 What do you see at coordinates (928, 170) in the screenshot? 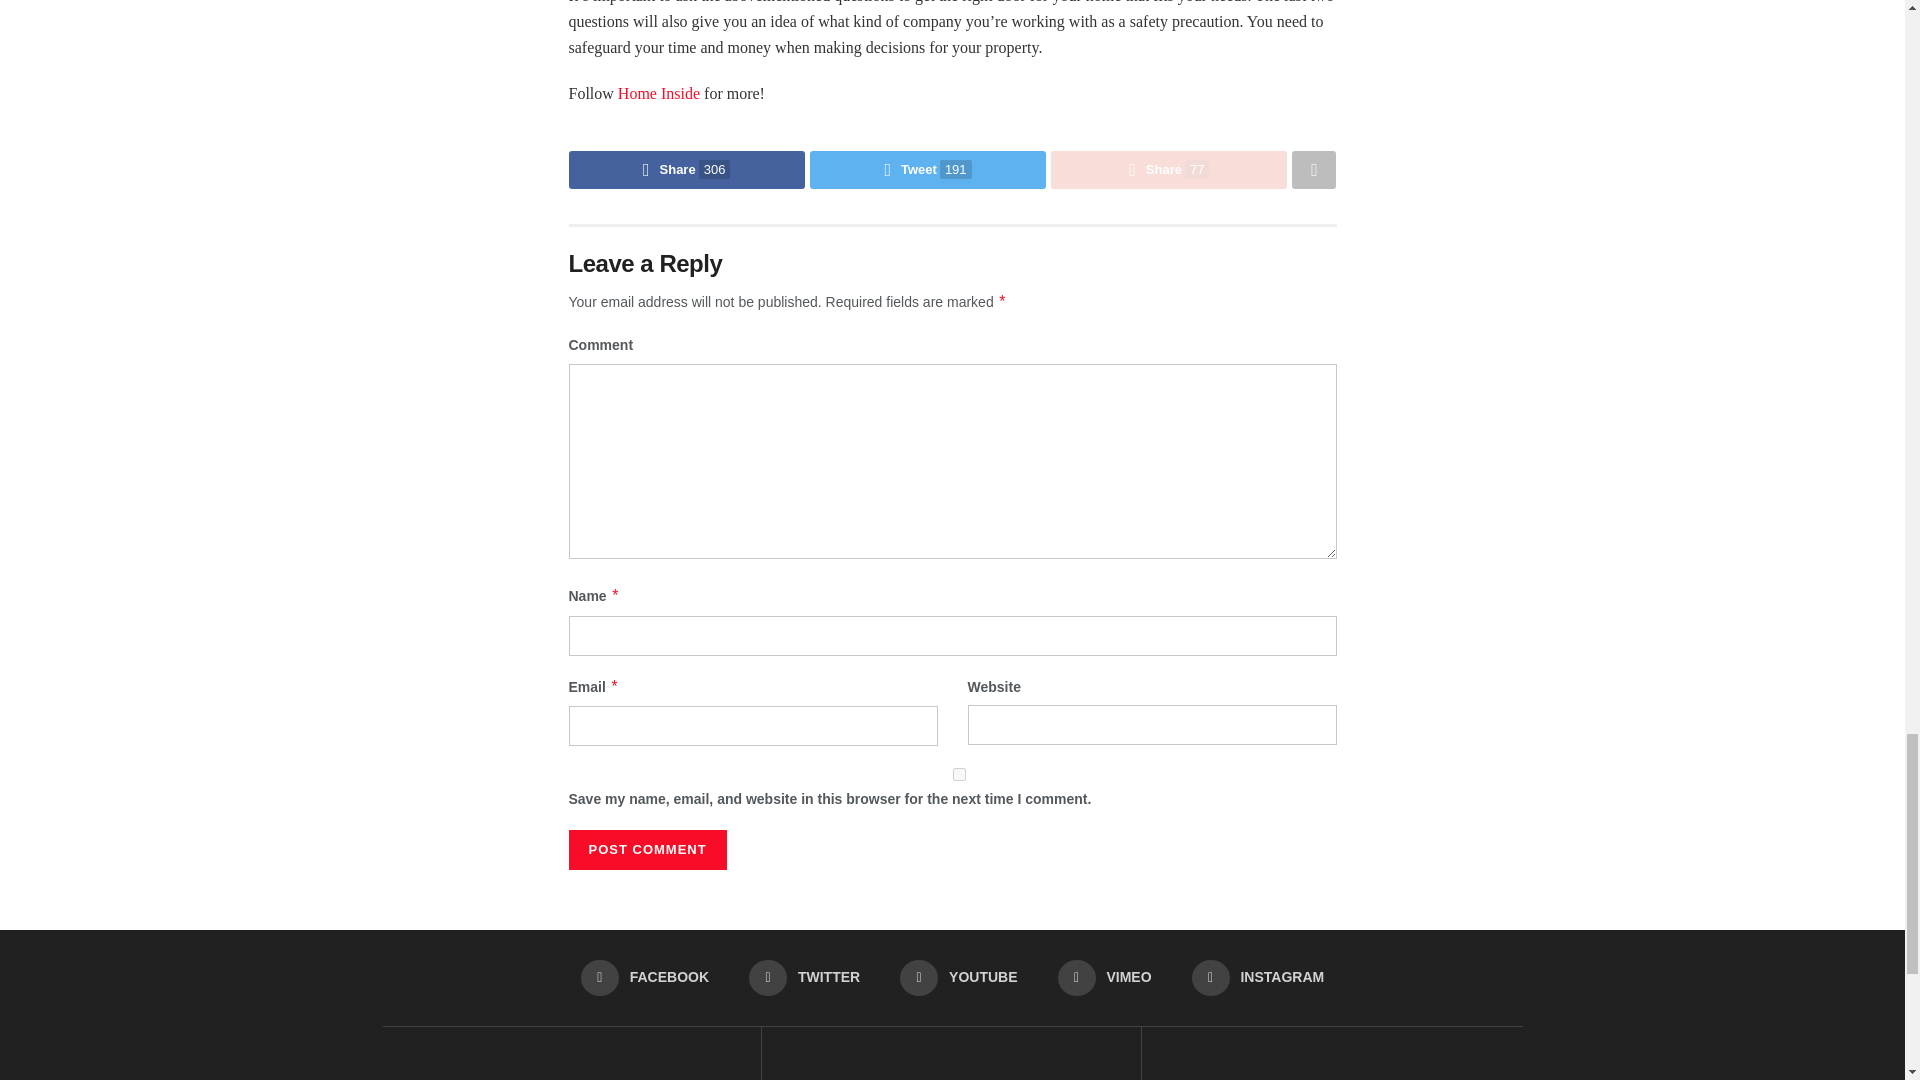
I see `Tweet191` at bounding box center [928, 170].